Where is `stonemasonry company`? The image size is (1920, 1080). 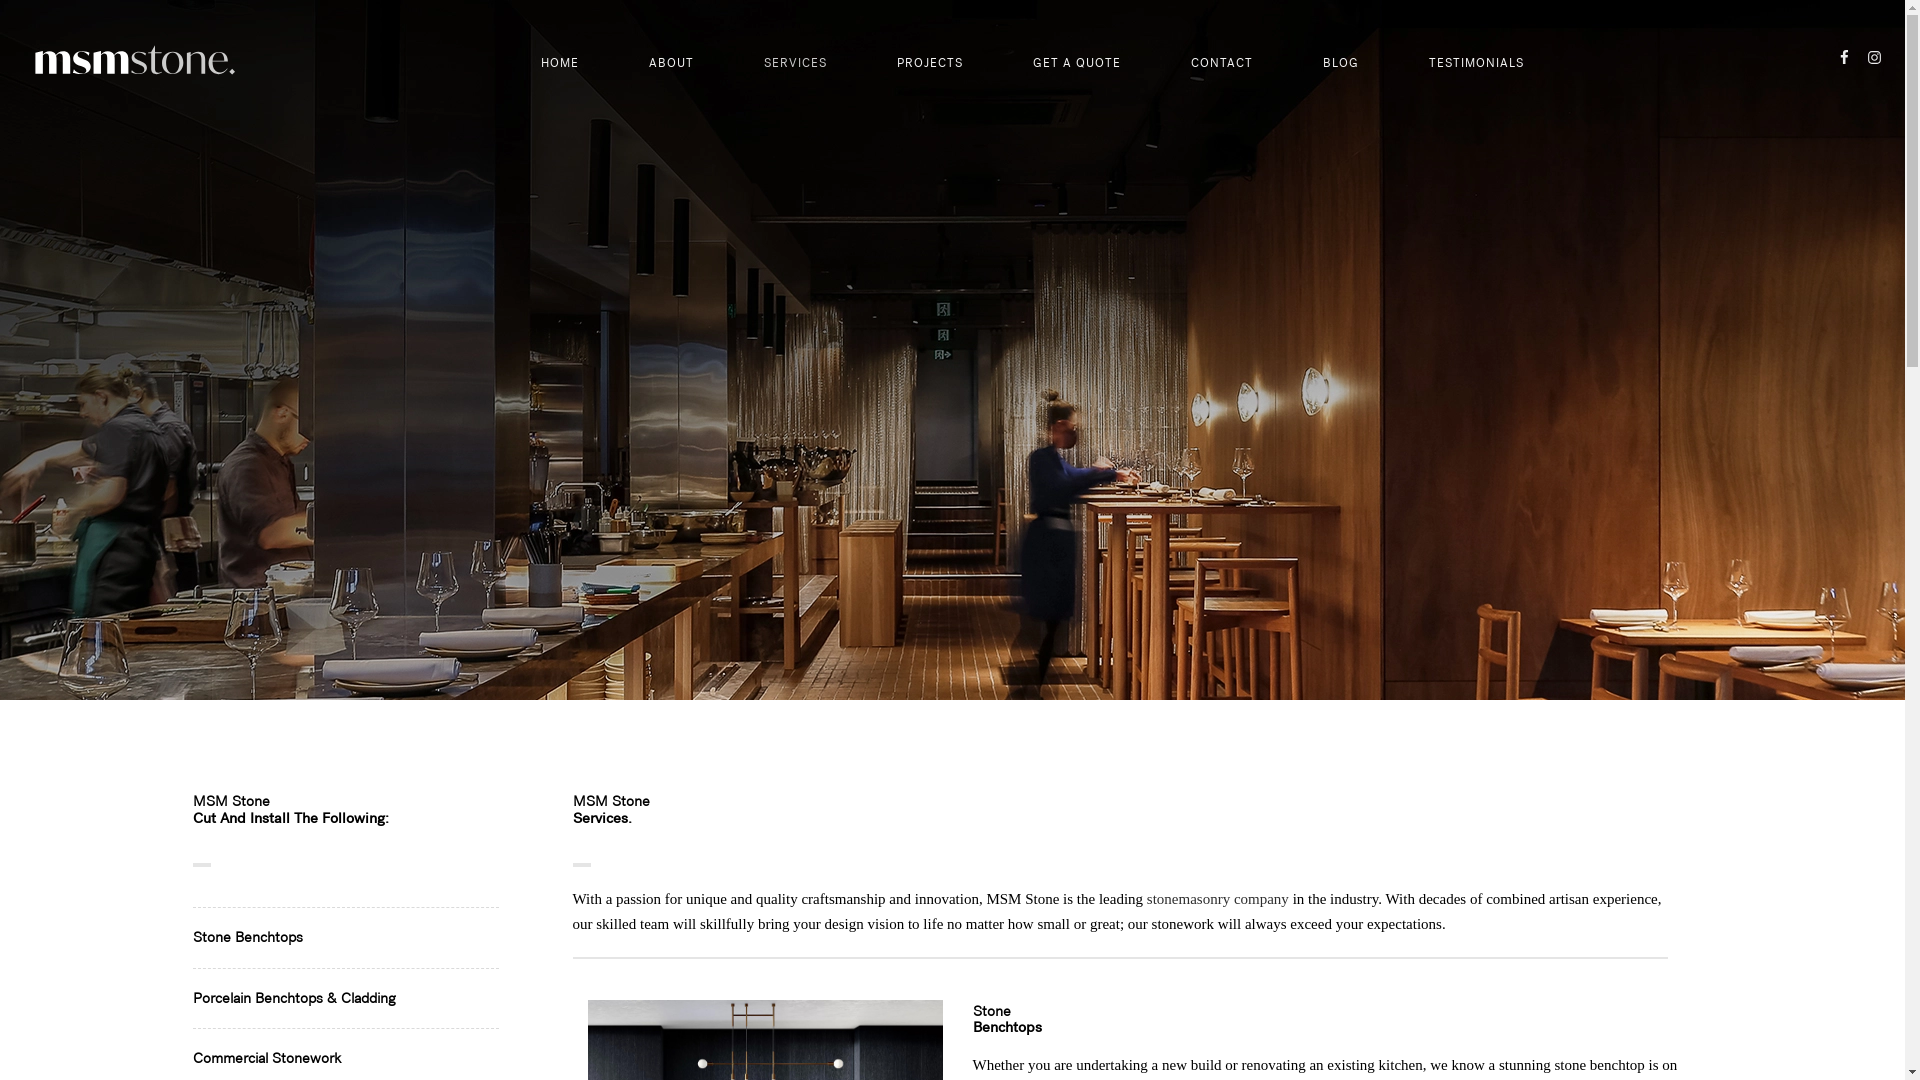
stonemasonry company is located at coordinates (1218, 899).